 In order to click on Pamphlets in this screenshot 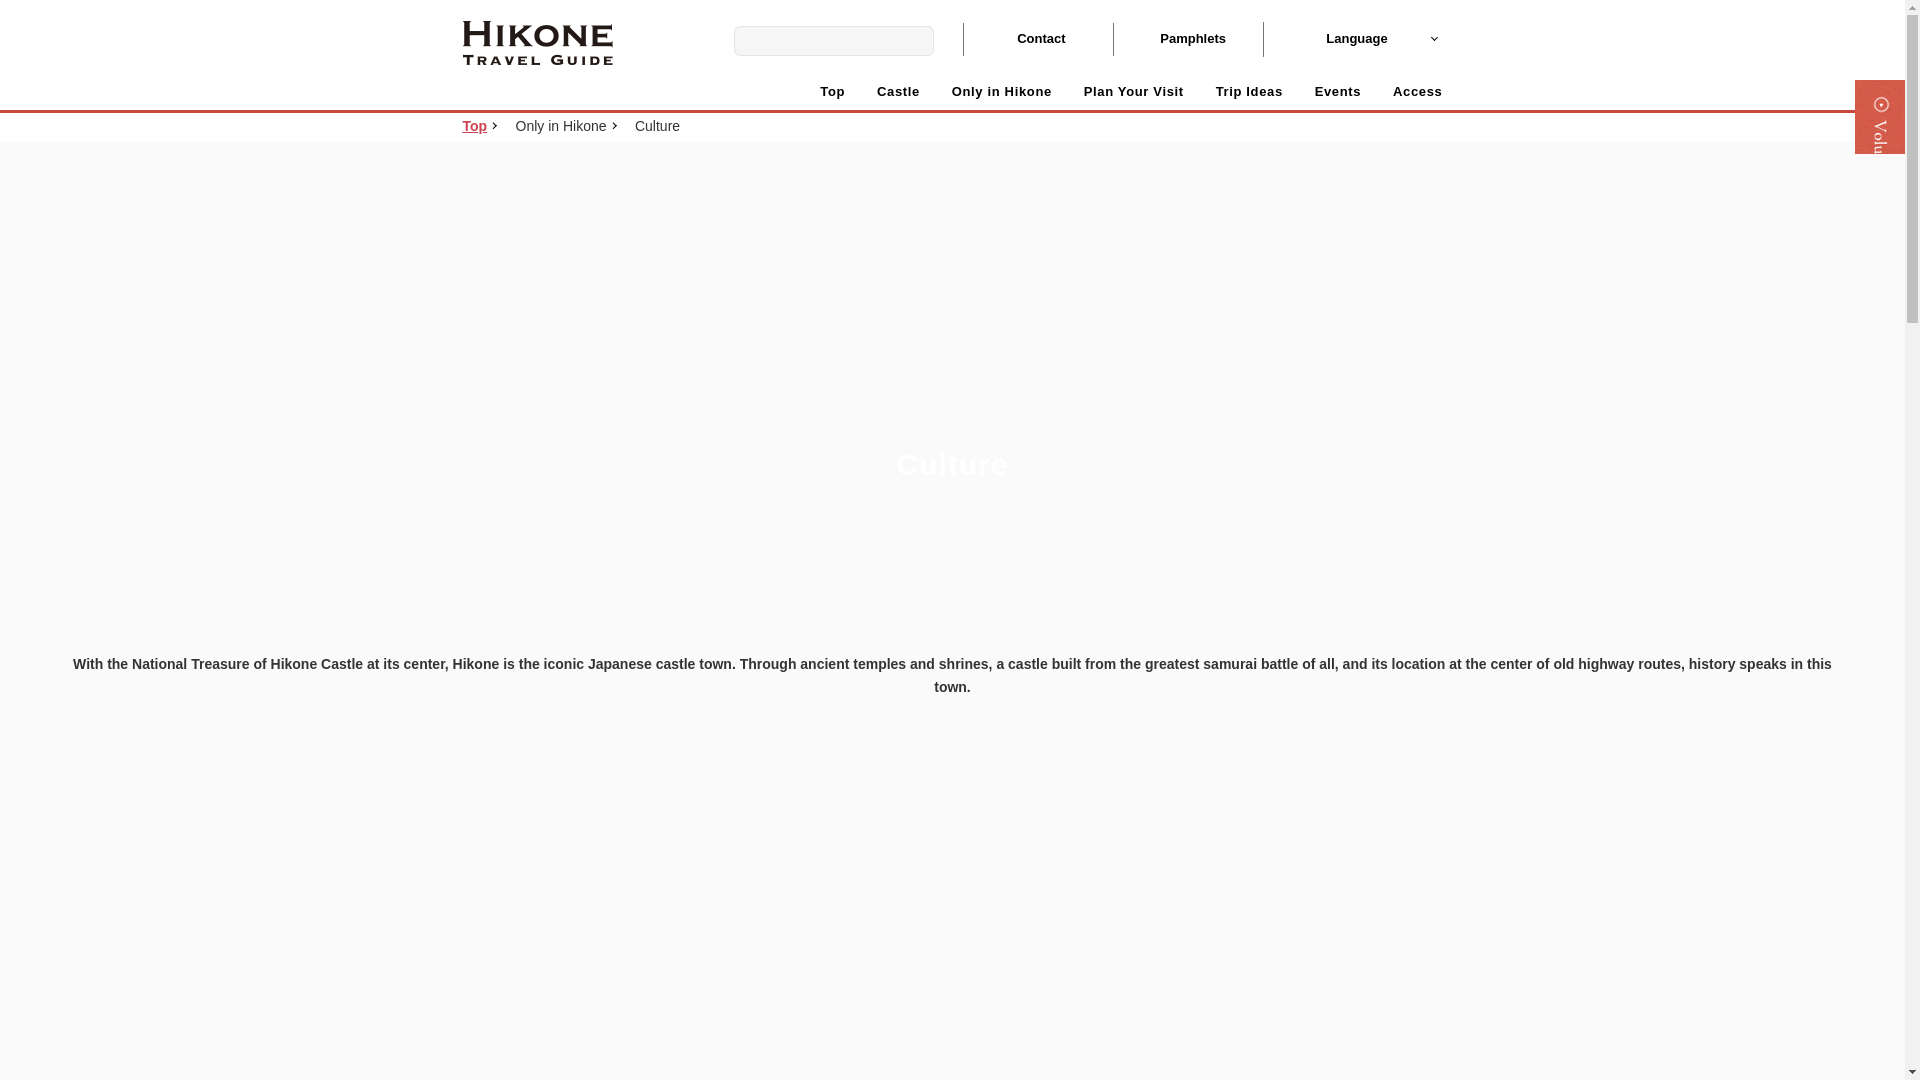, I will do `click(1186, 39)`.